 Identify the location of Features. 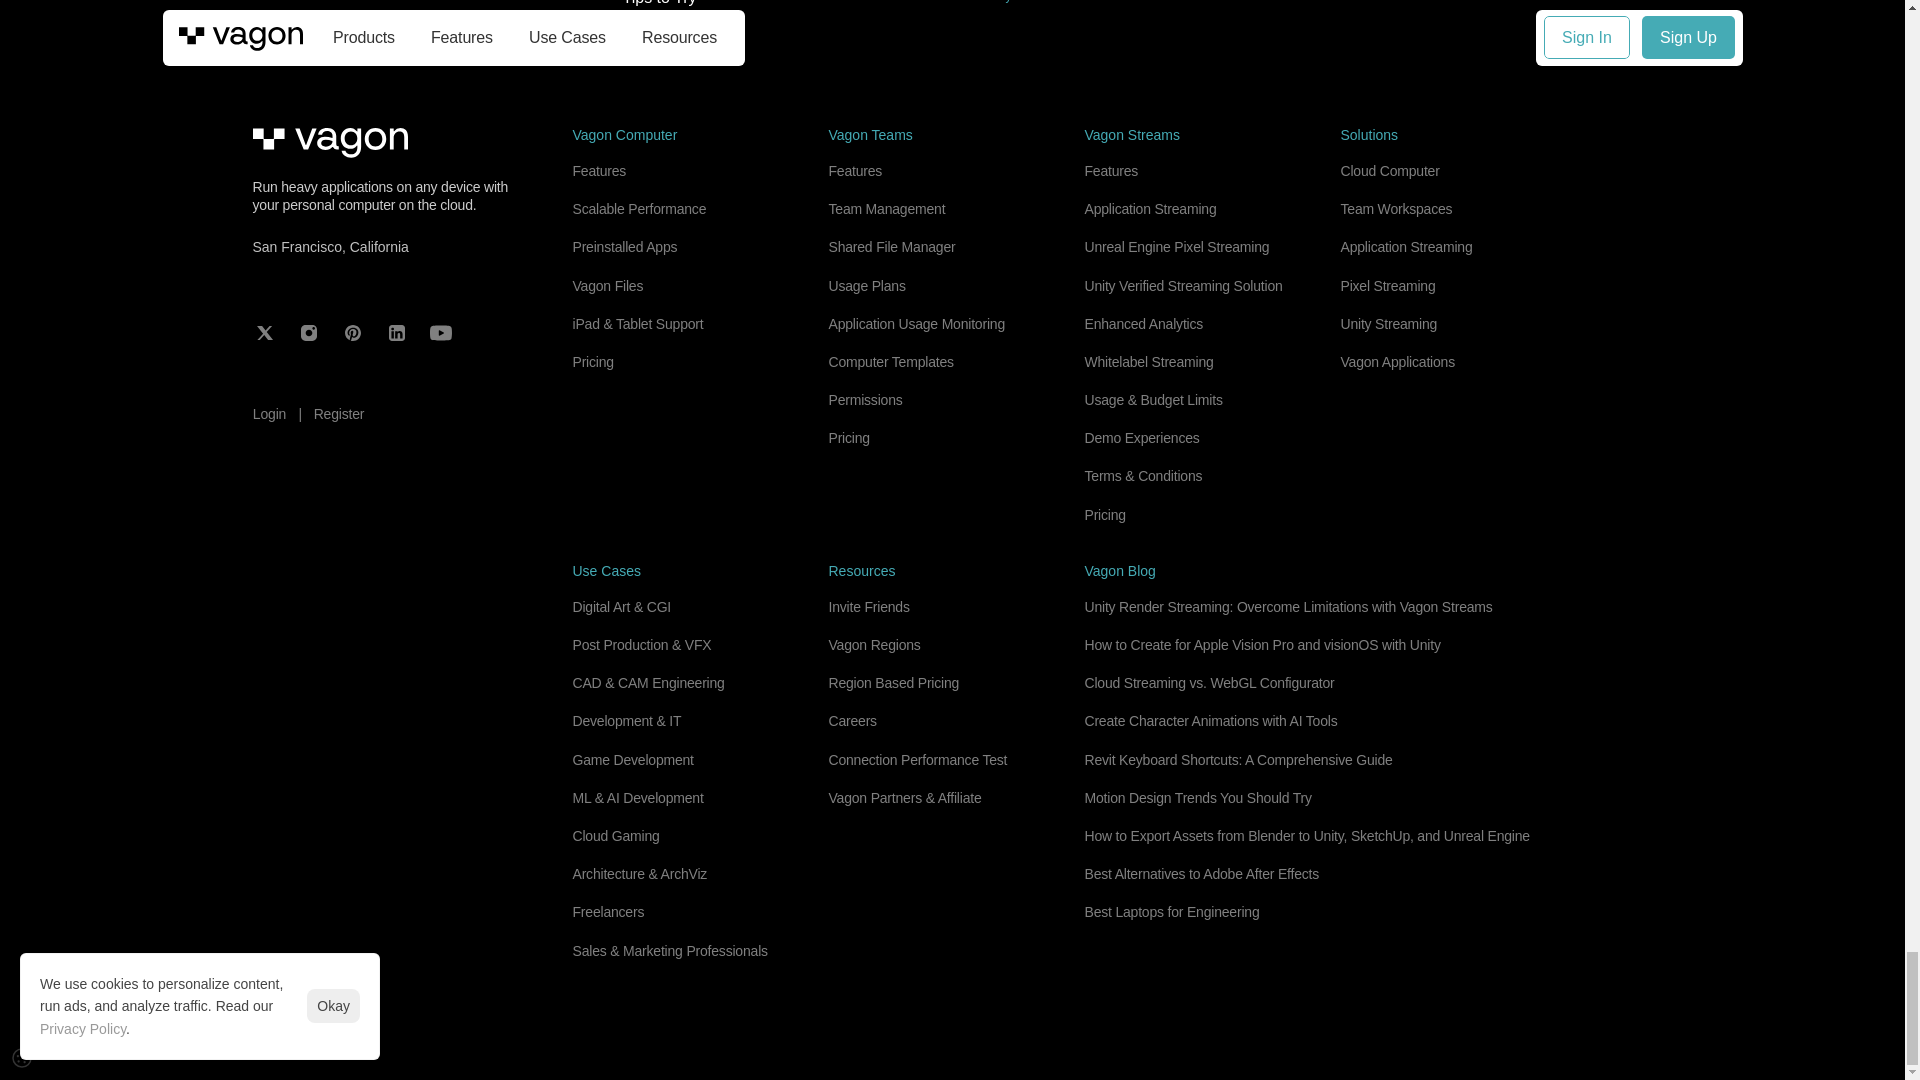
(592, 362).